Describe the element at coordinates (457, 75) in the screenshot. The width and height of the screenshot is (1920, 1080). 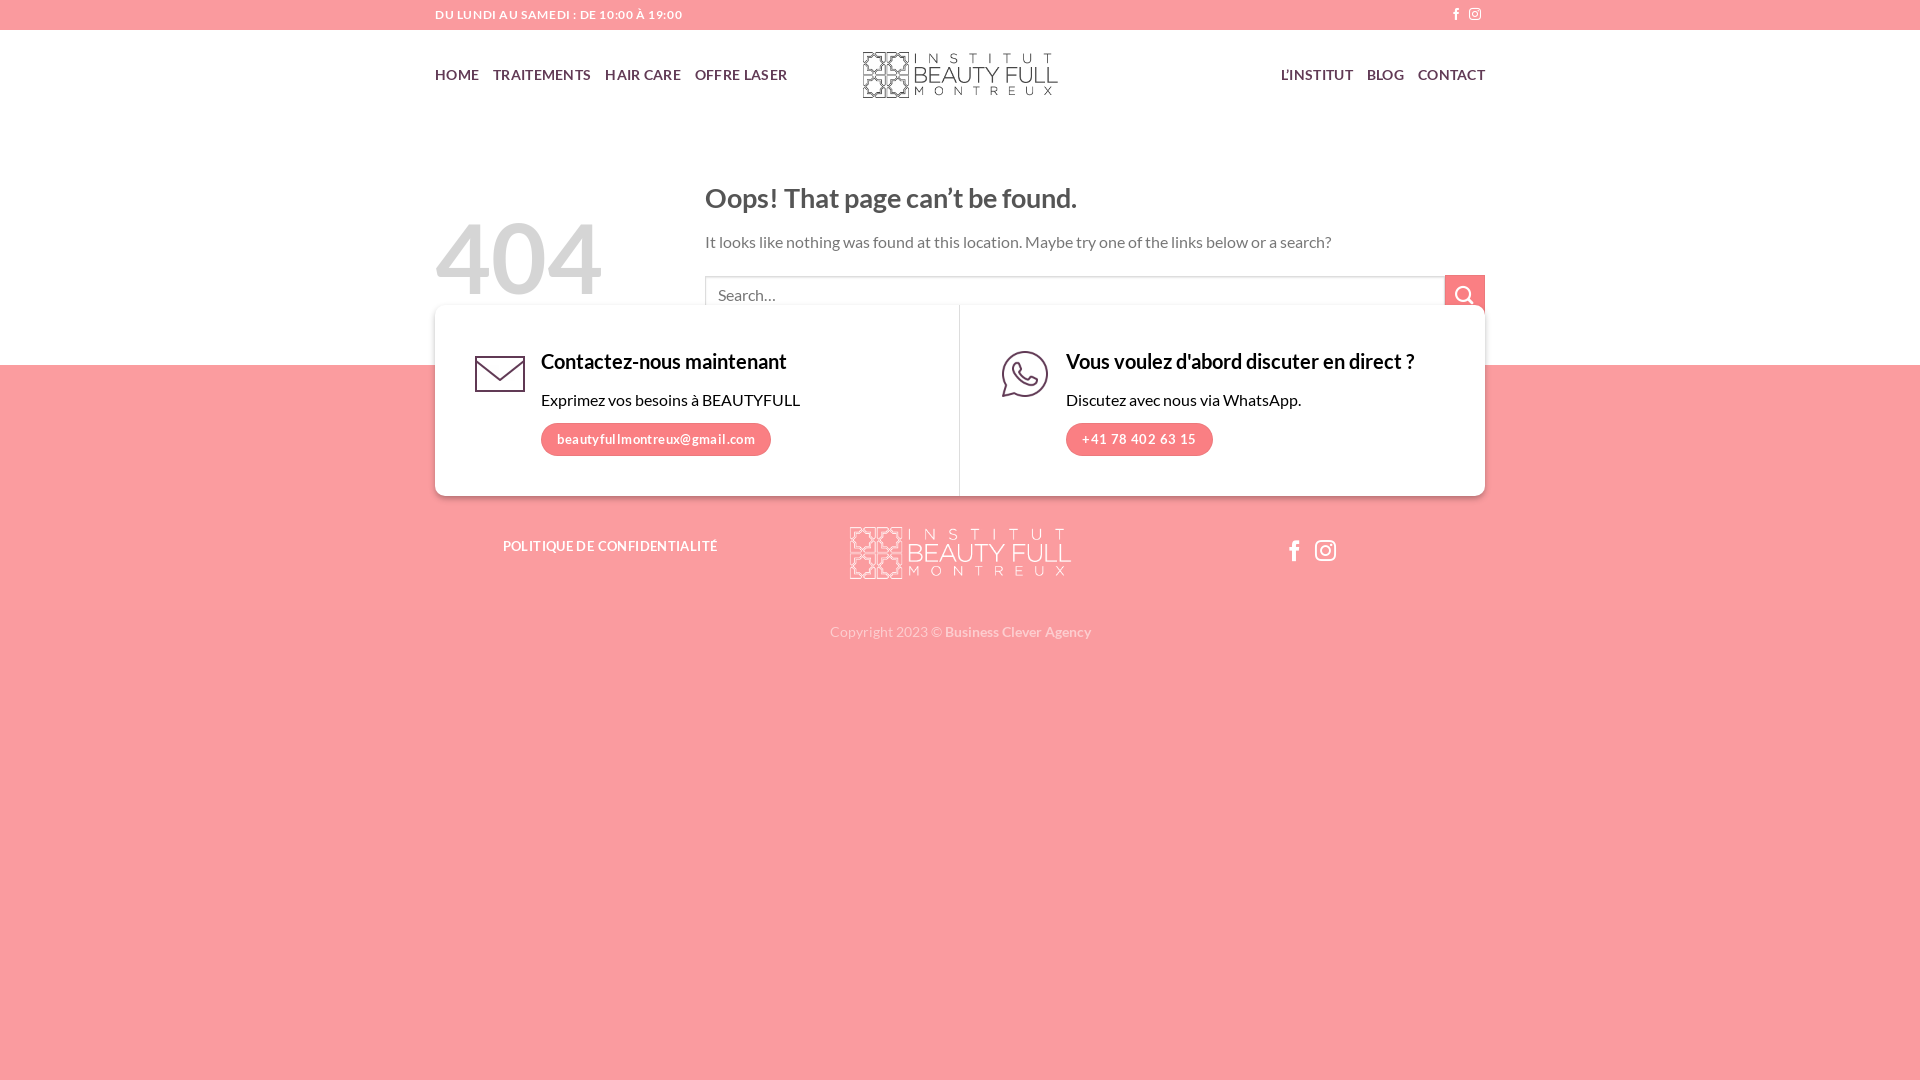
I see `HOME` at that location.